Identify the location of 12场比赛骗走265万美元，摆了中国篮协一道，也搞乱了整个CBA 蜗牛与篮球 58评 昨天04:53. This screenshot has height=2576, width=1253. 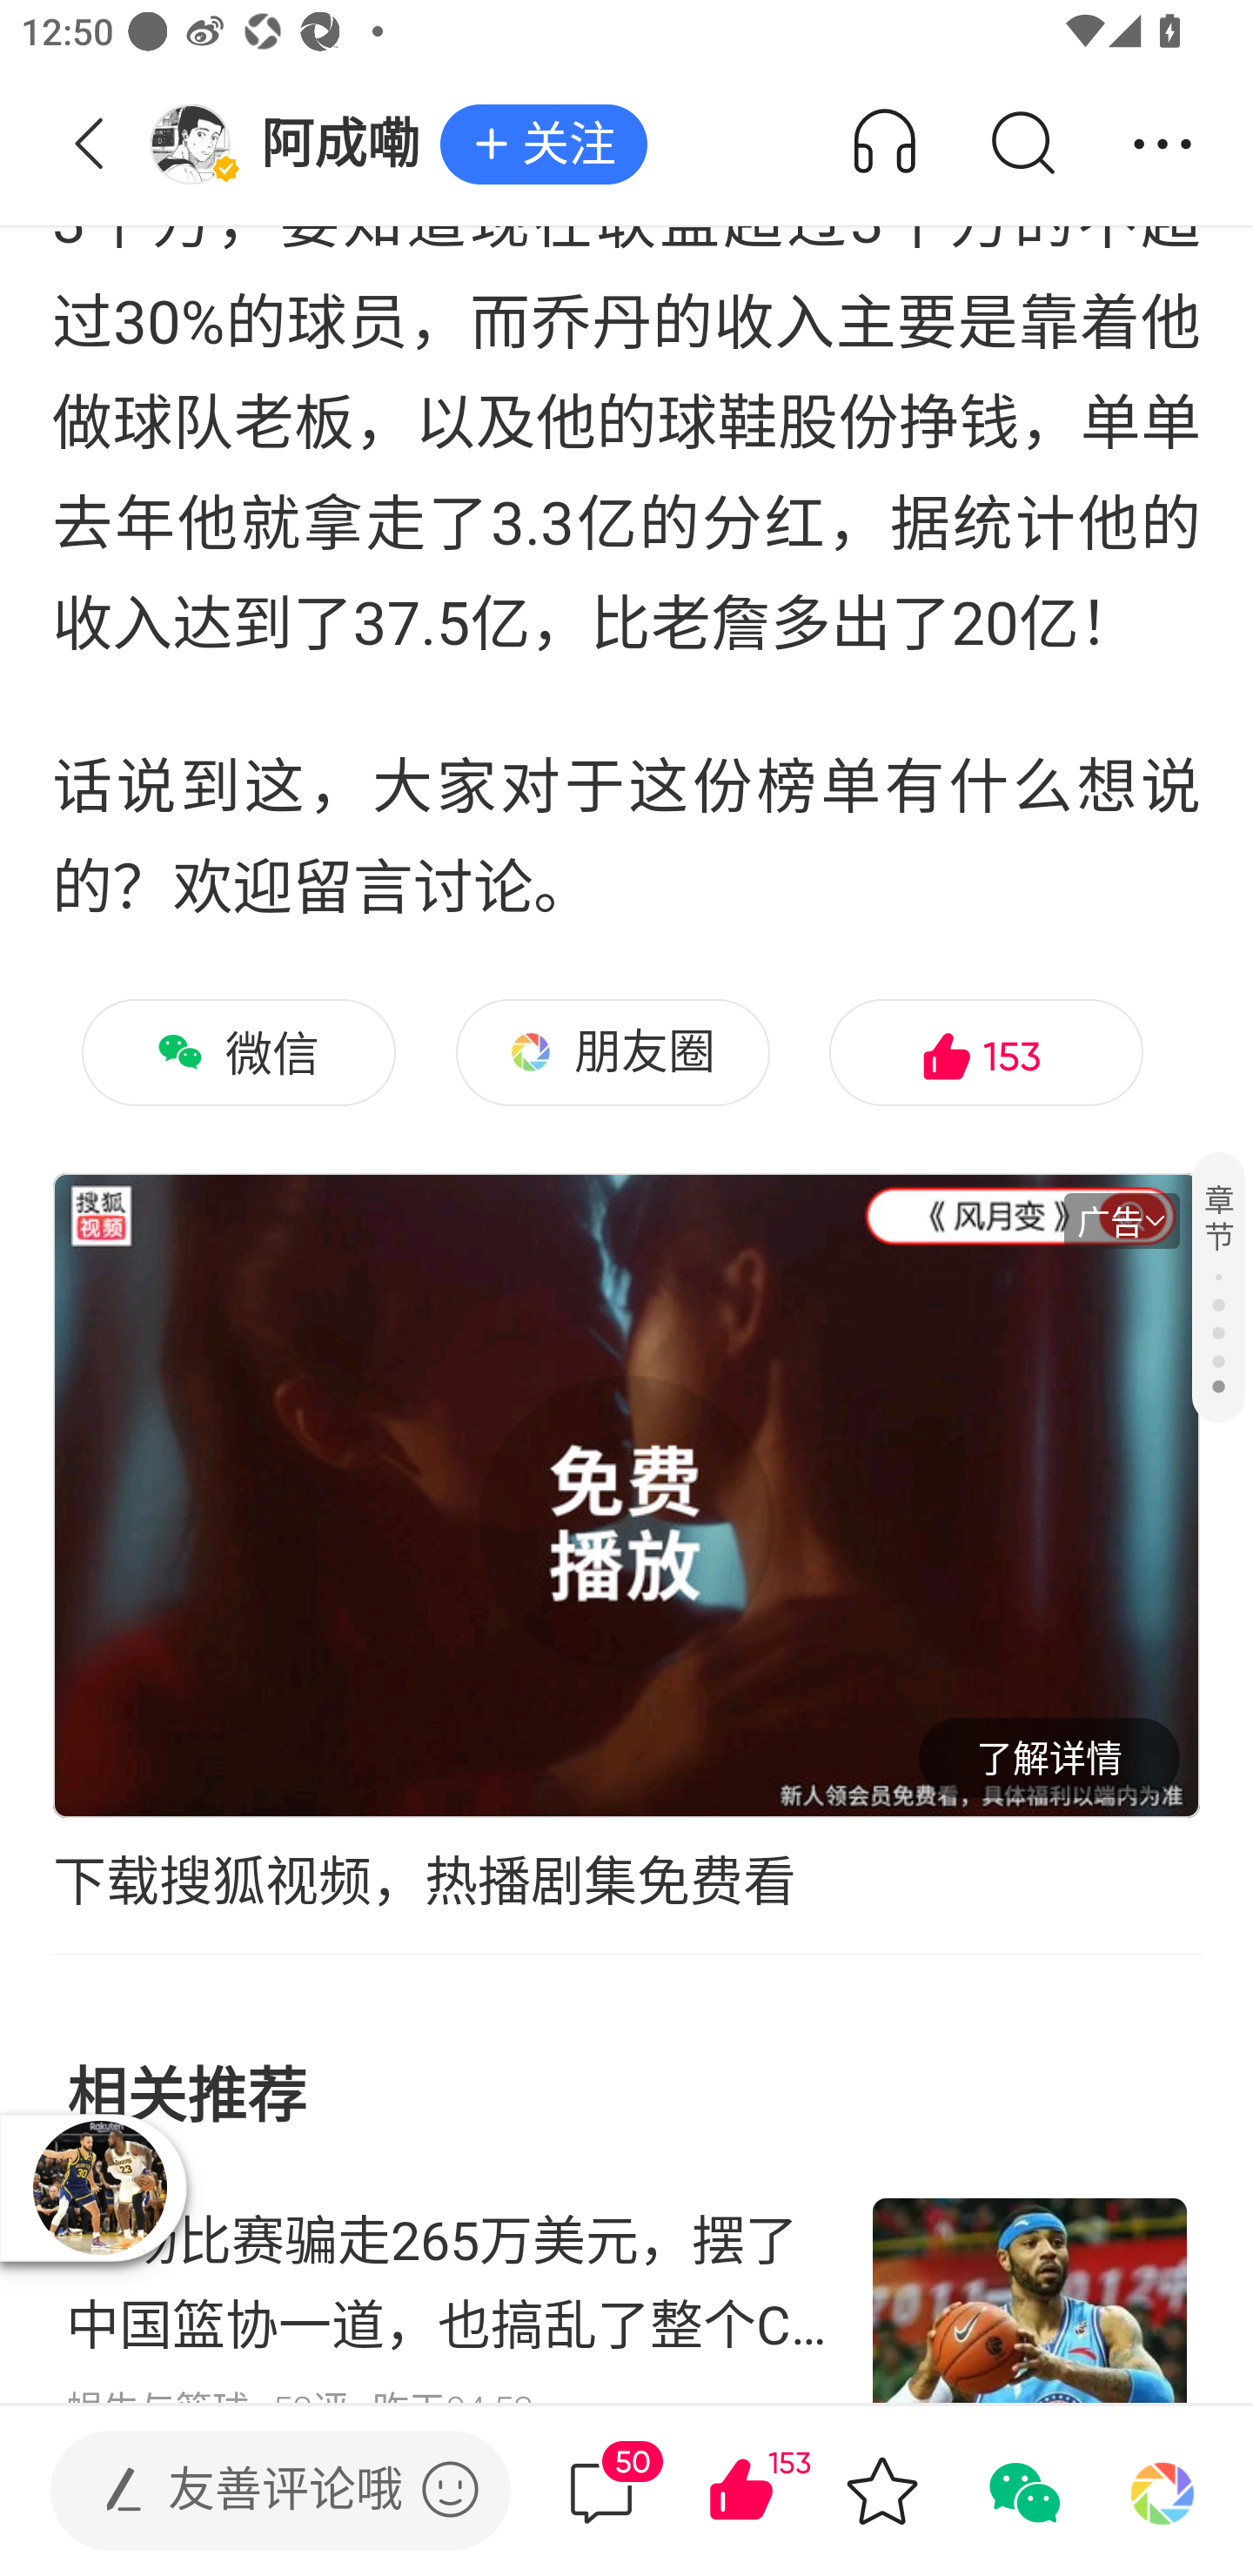
(626, 2284).